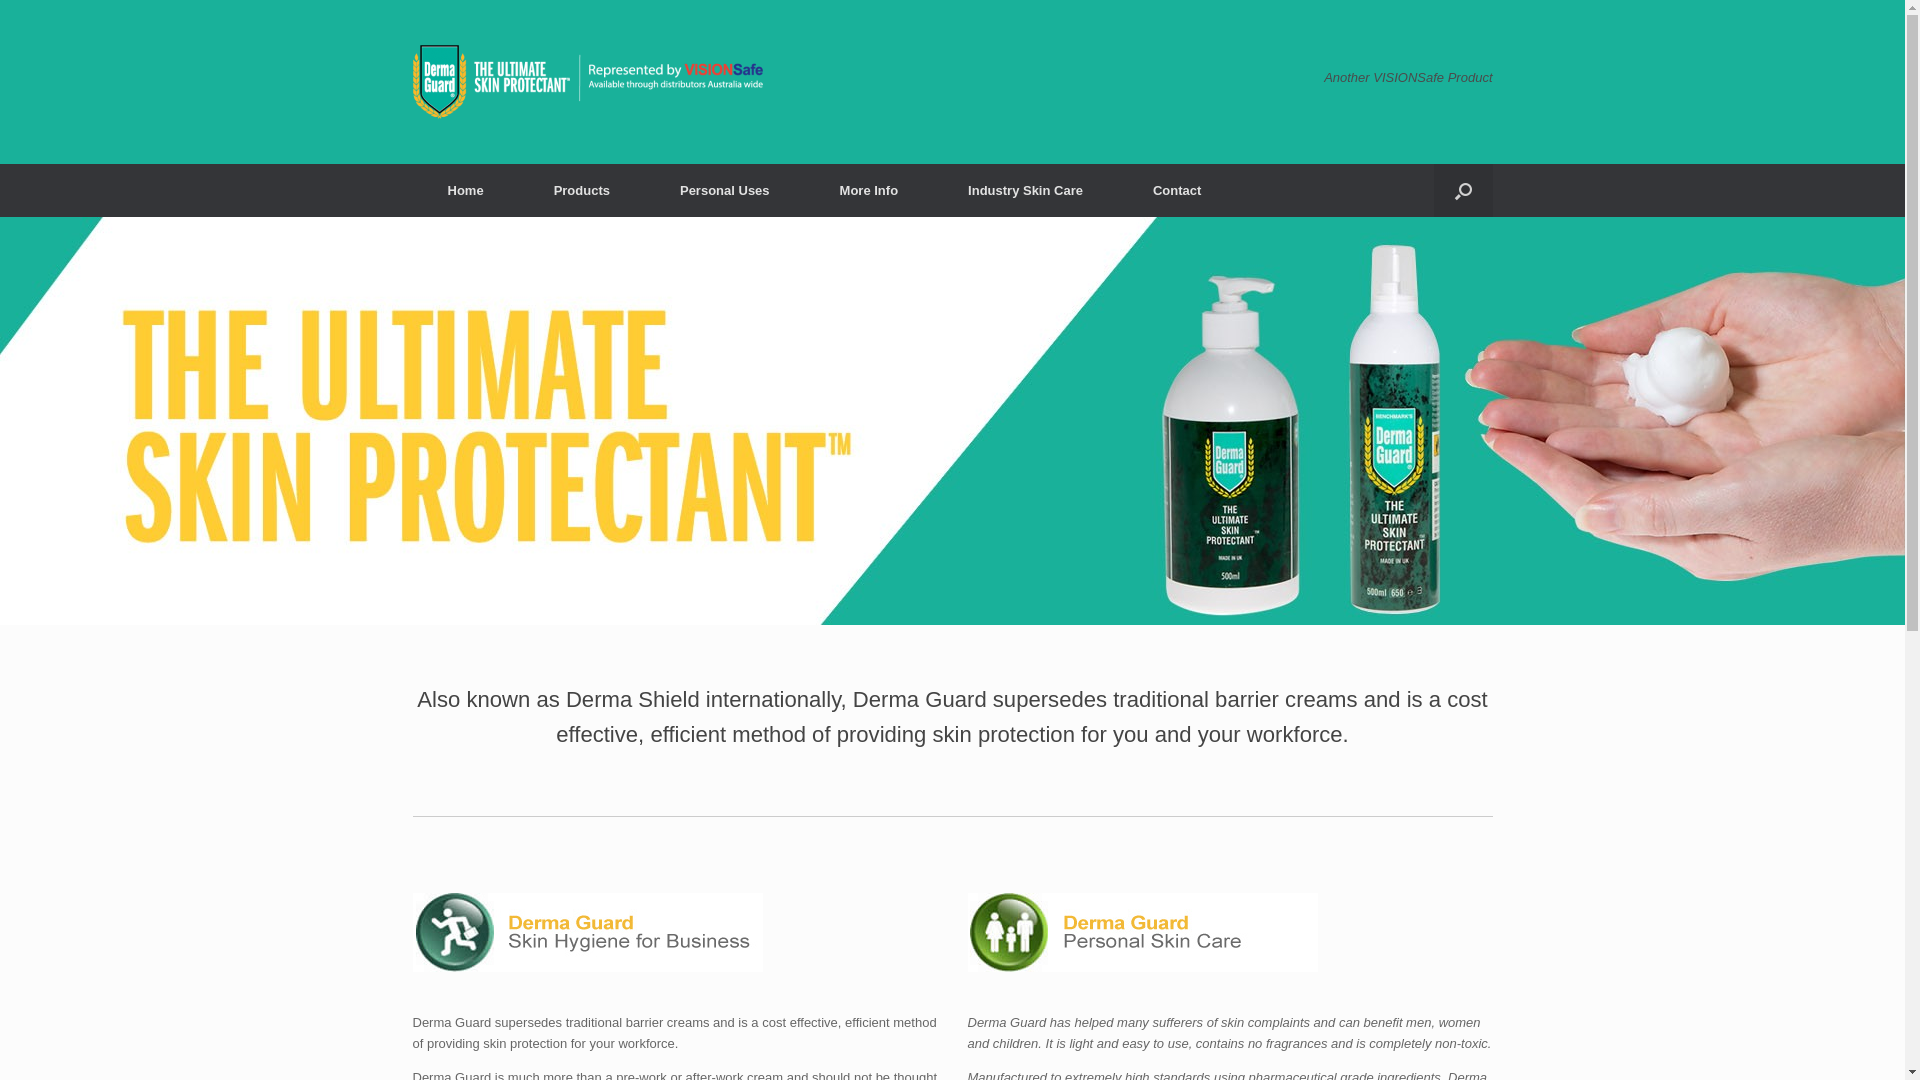 This screenshot has height=1080, width=1920. What do you see at coordinates (870, 190) in the screenshot?
I see `More Info` at bounding box center [870, 190].